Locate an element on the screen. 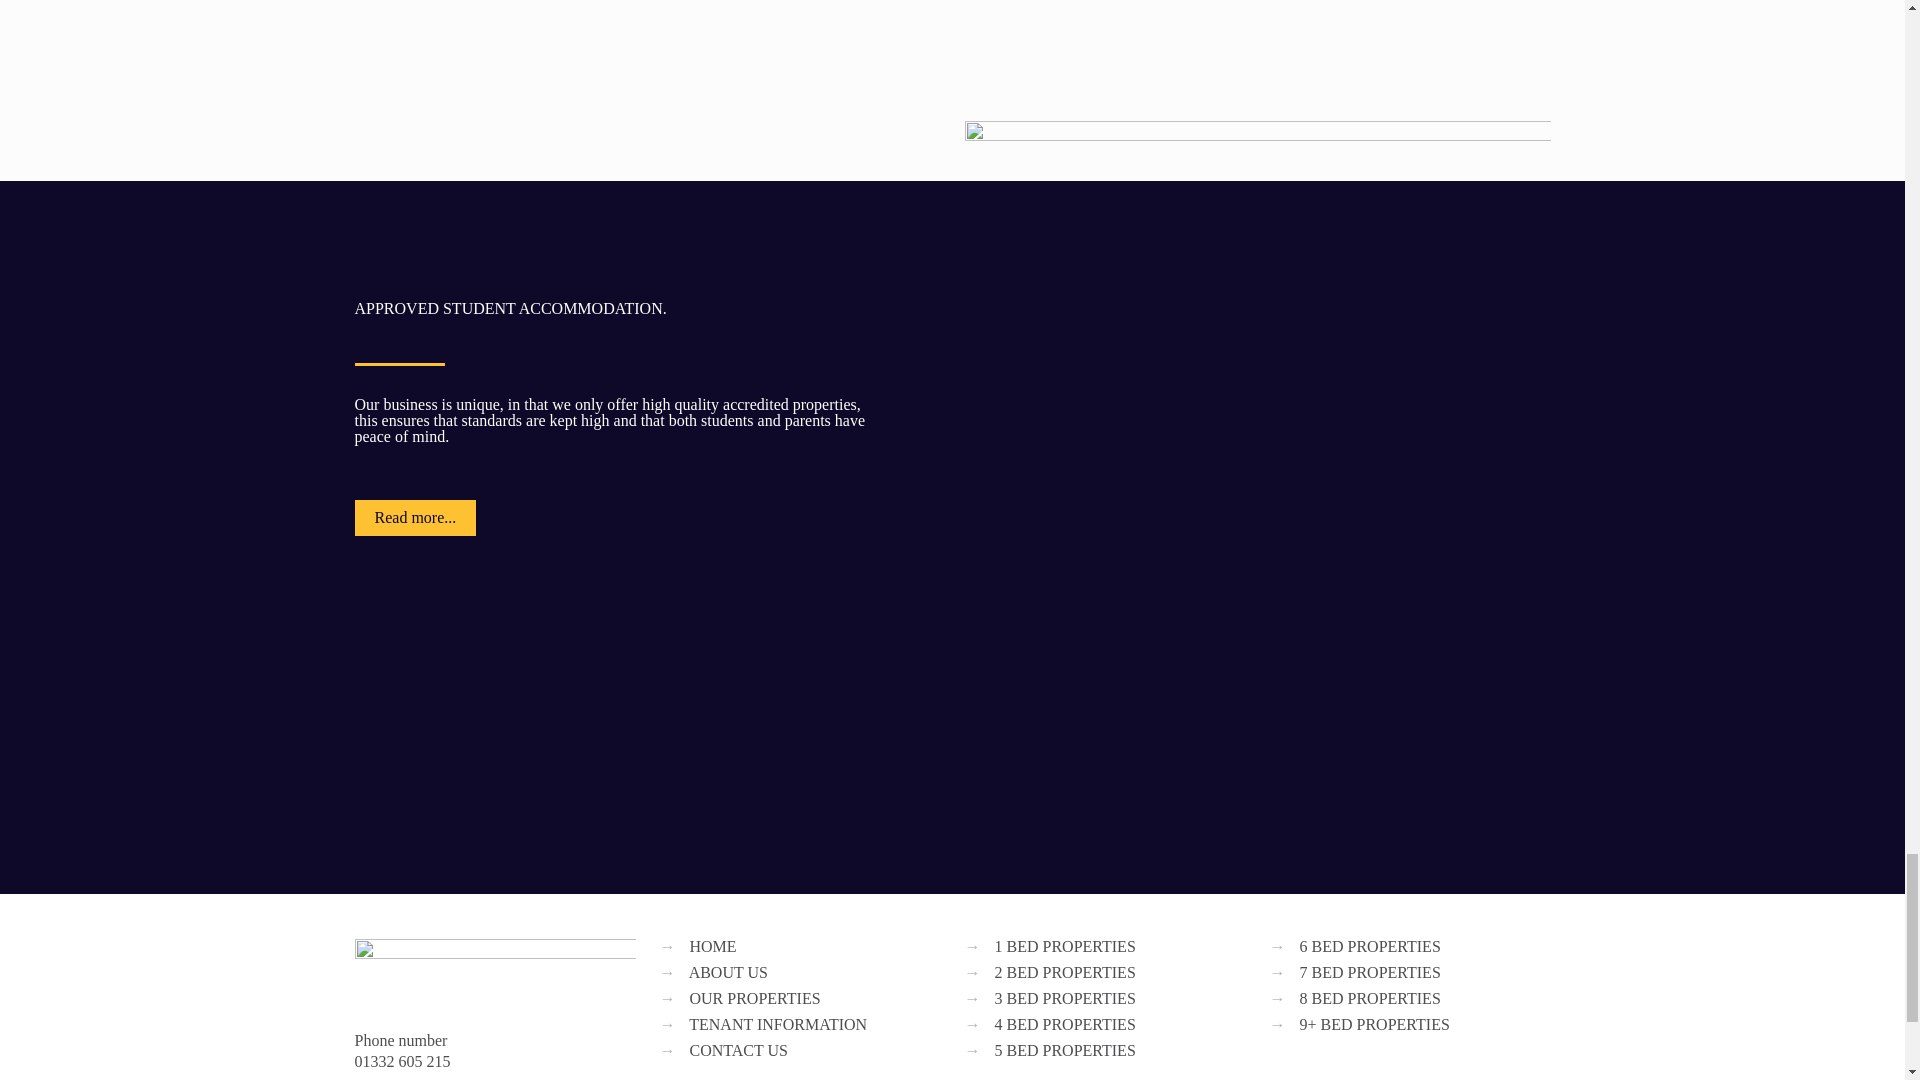 This screenshot has width=1920, height=1080. 2 BED PROPERTIES is located at coordinates (1064, 972).